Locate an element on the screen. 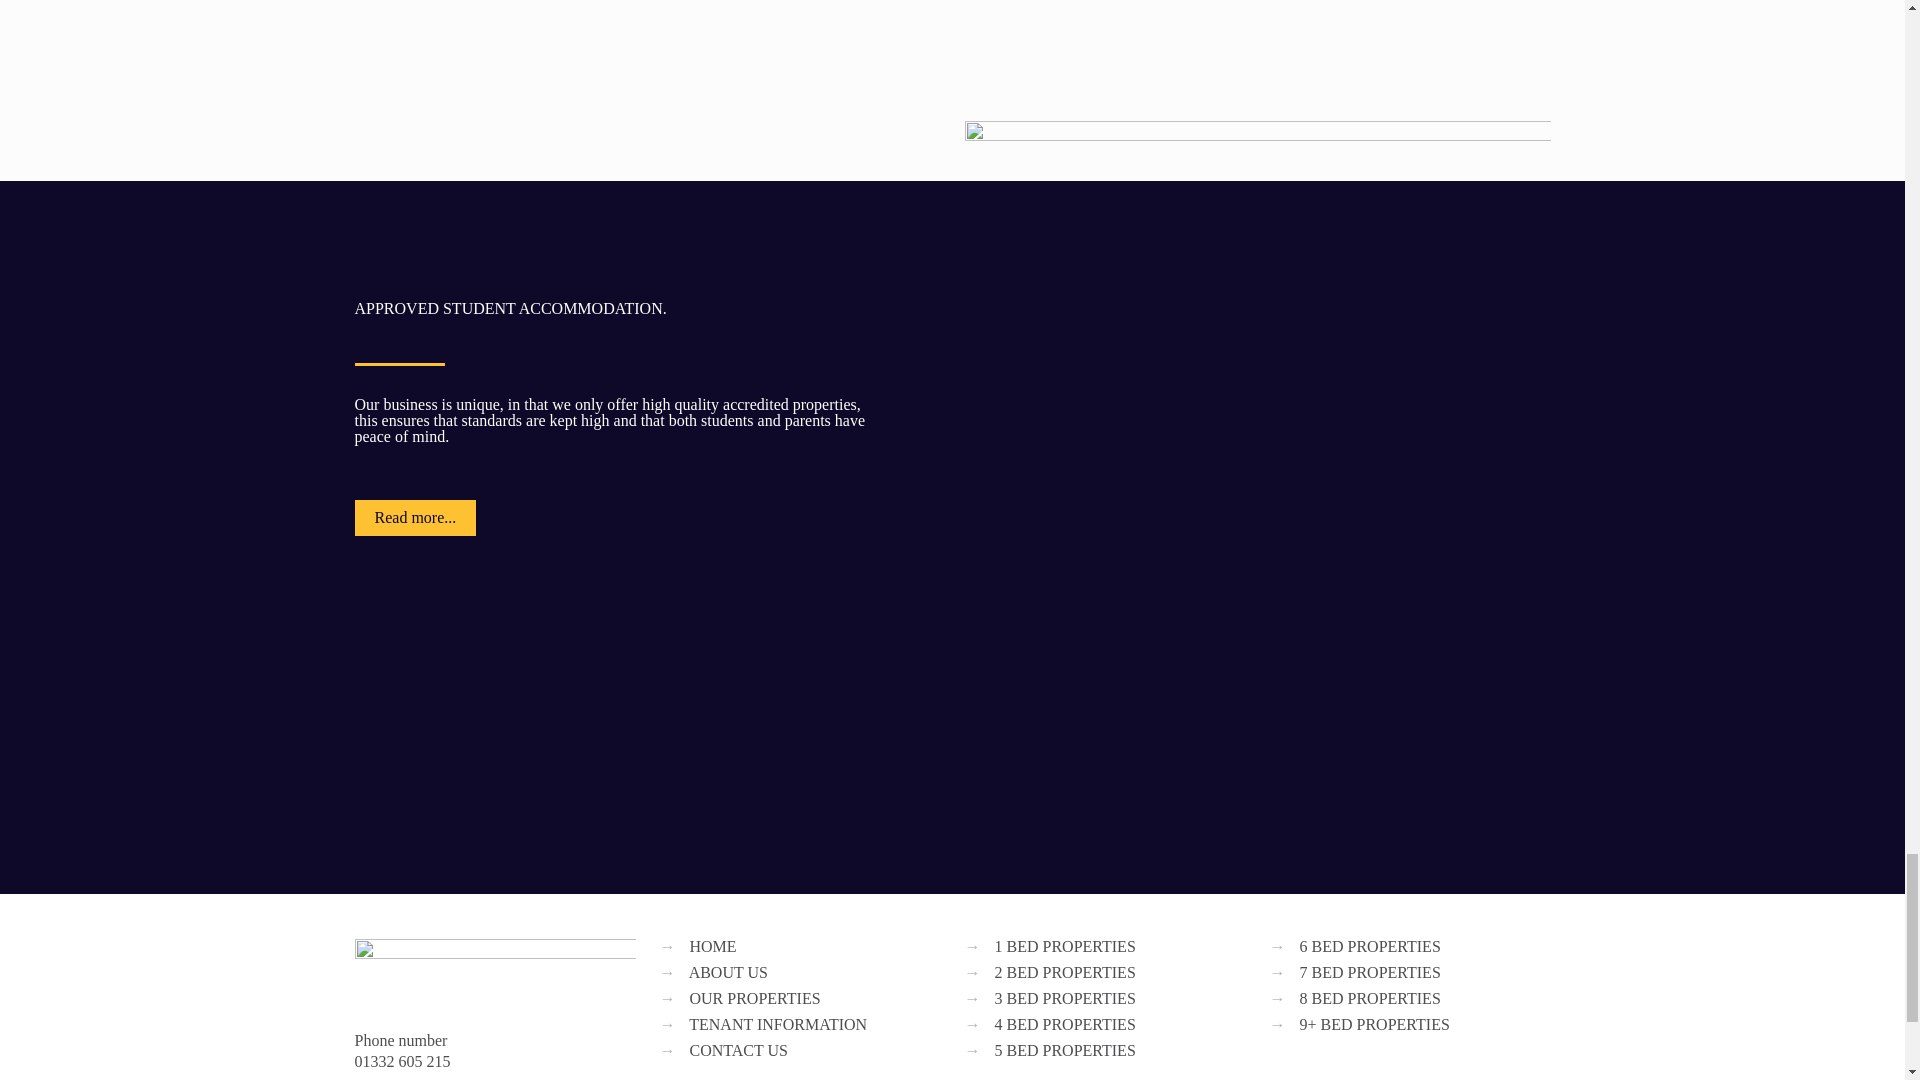 This screenshot has width=1920, height=1080. 2 BED PROPERTIES is located at coordinates (1064, 972).